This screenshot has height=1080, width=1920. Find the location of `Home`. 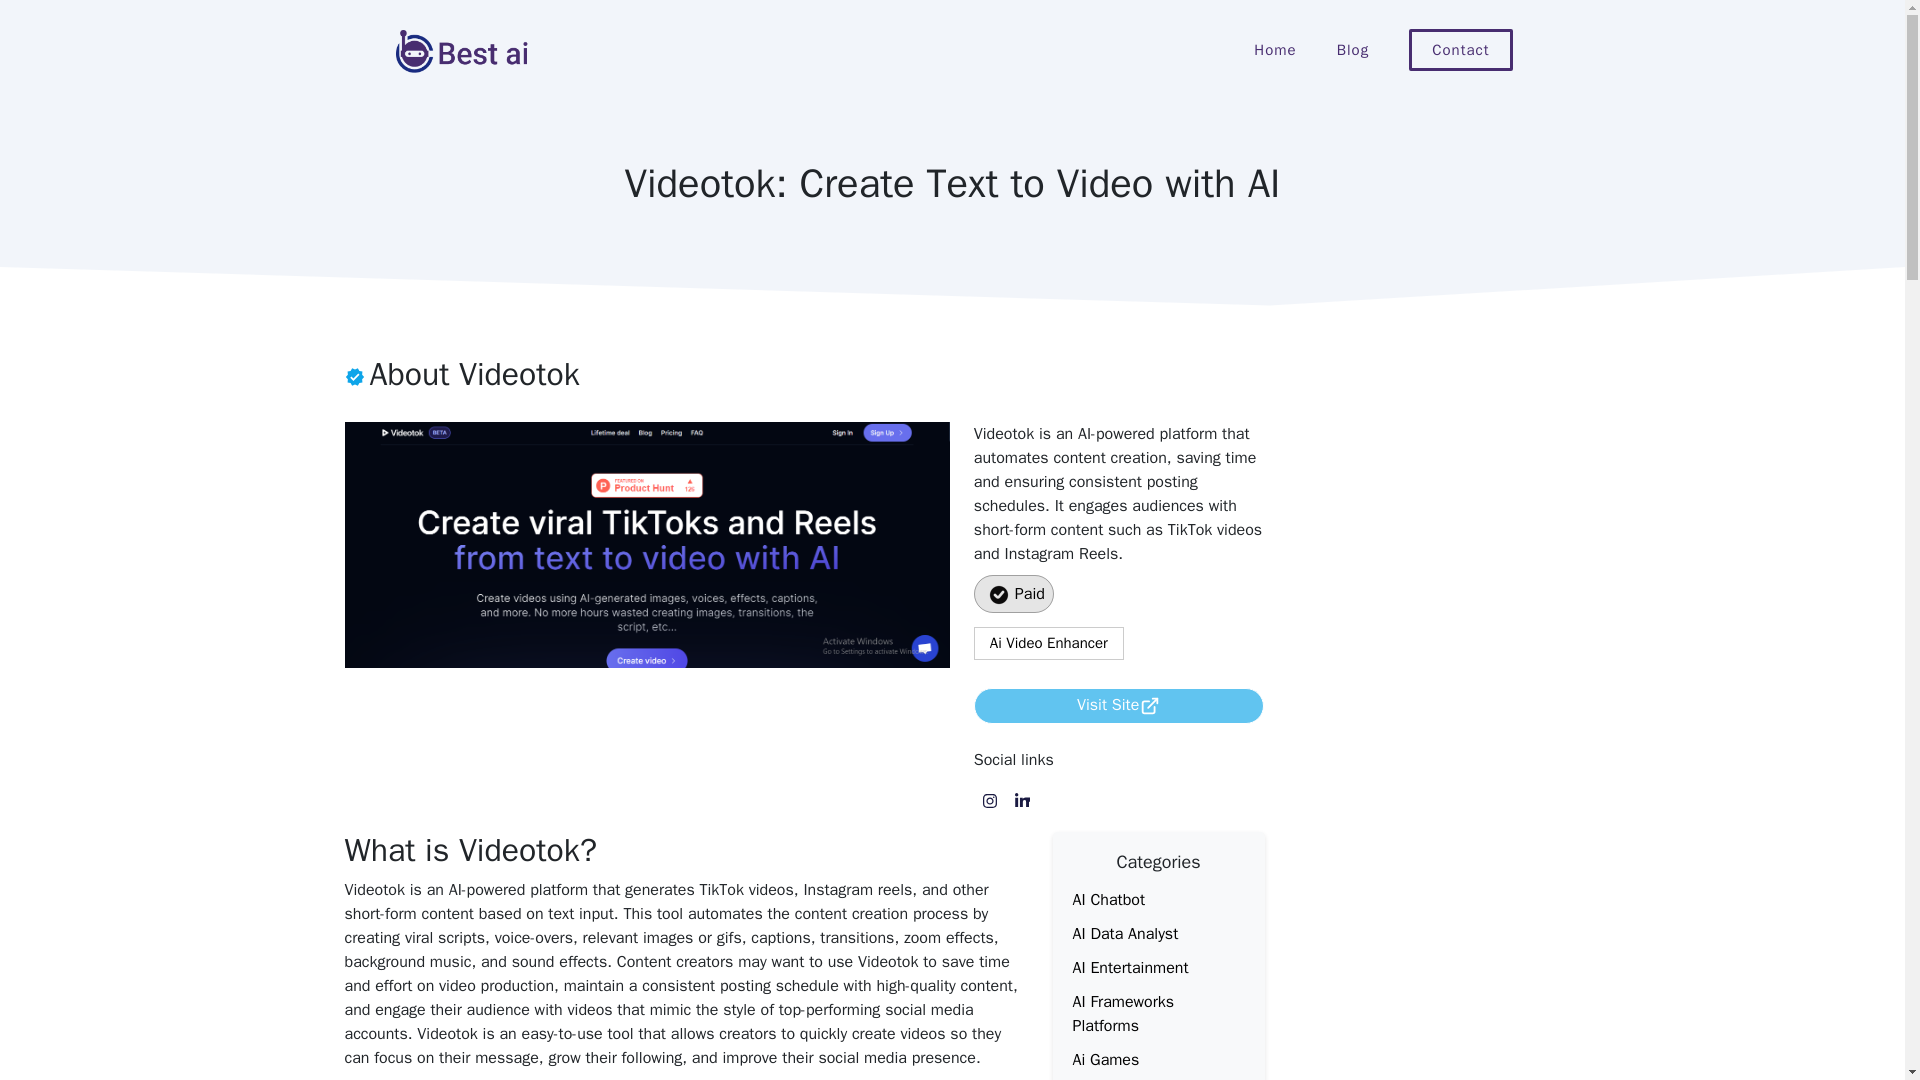

Home is located at coordinates (1274, 50).